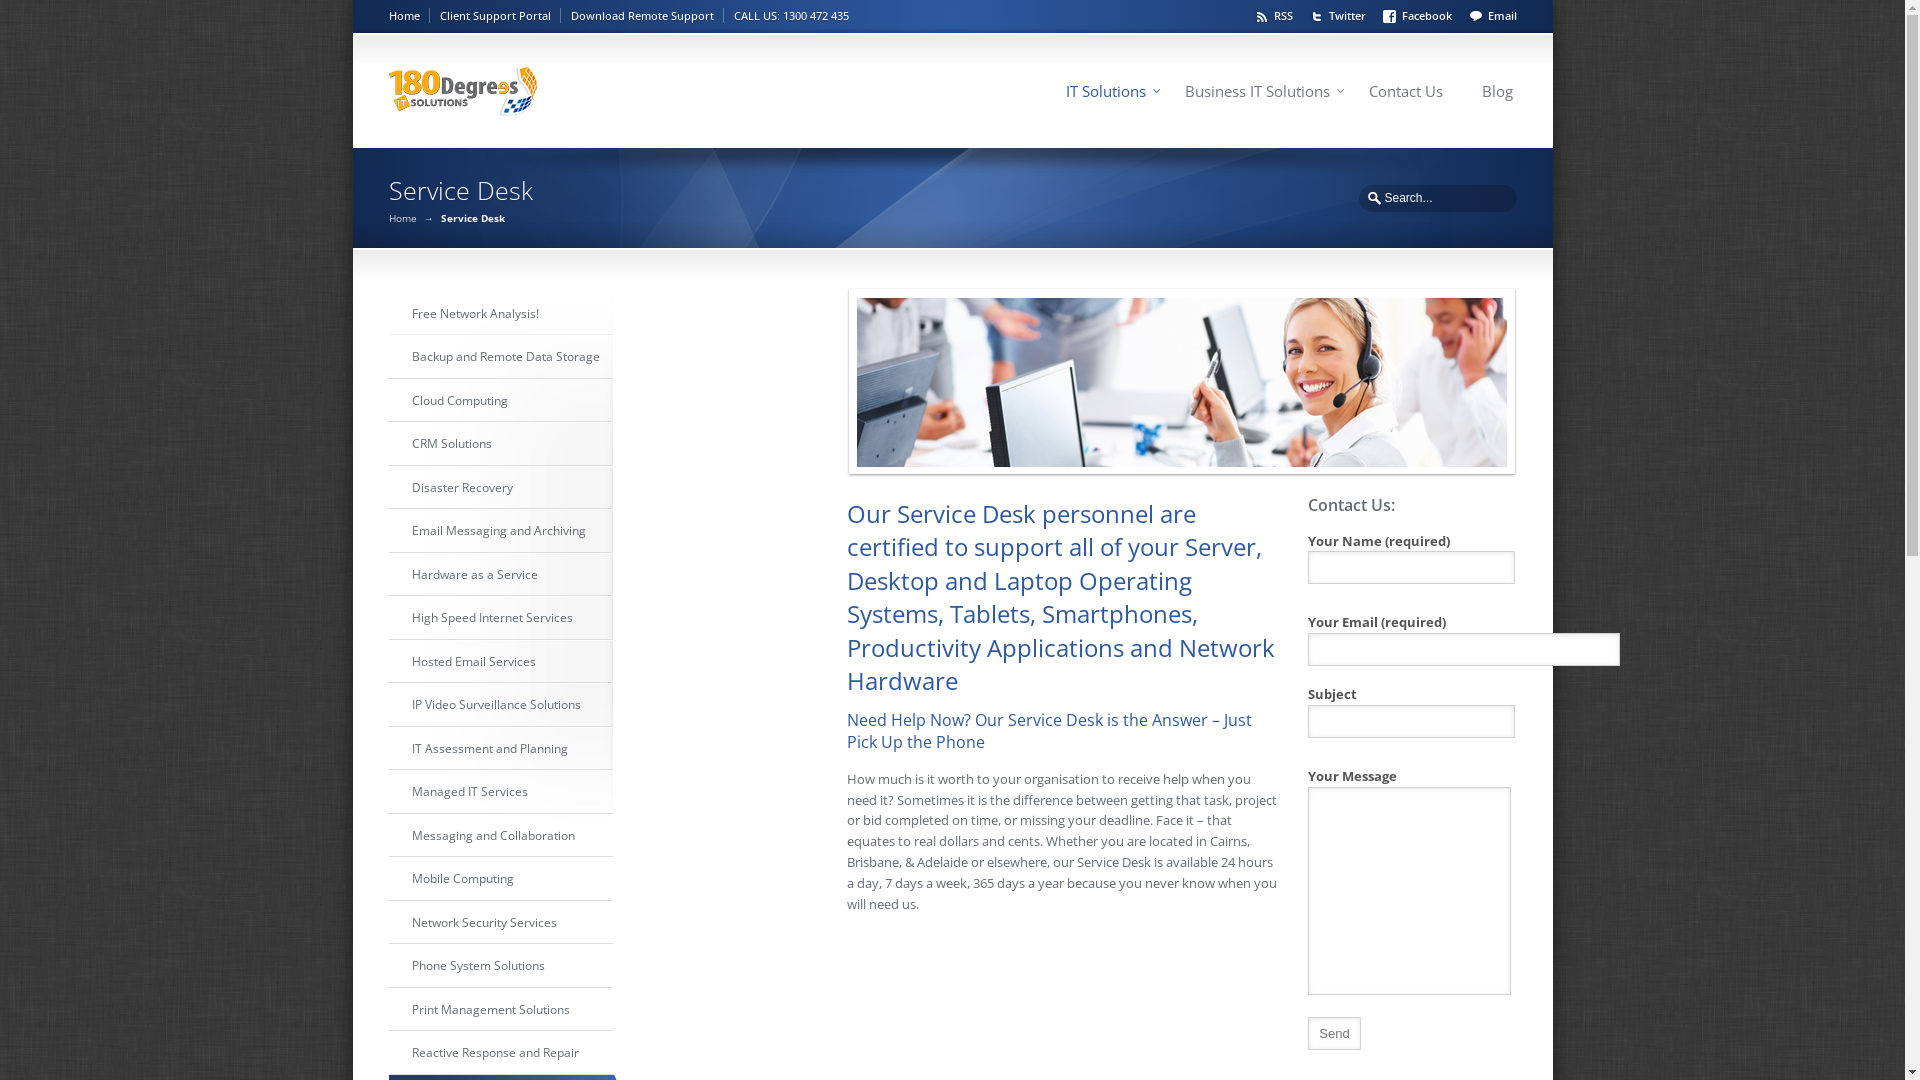 The image size is (1920, 1080). Describe the element at coordinates (1340, 14) in the screenshot. I see `Twitter` at that location.